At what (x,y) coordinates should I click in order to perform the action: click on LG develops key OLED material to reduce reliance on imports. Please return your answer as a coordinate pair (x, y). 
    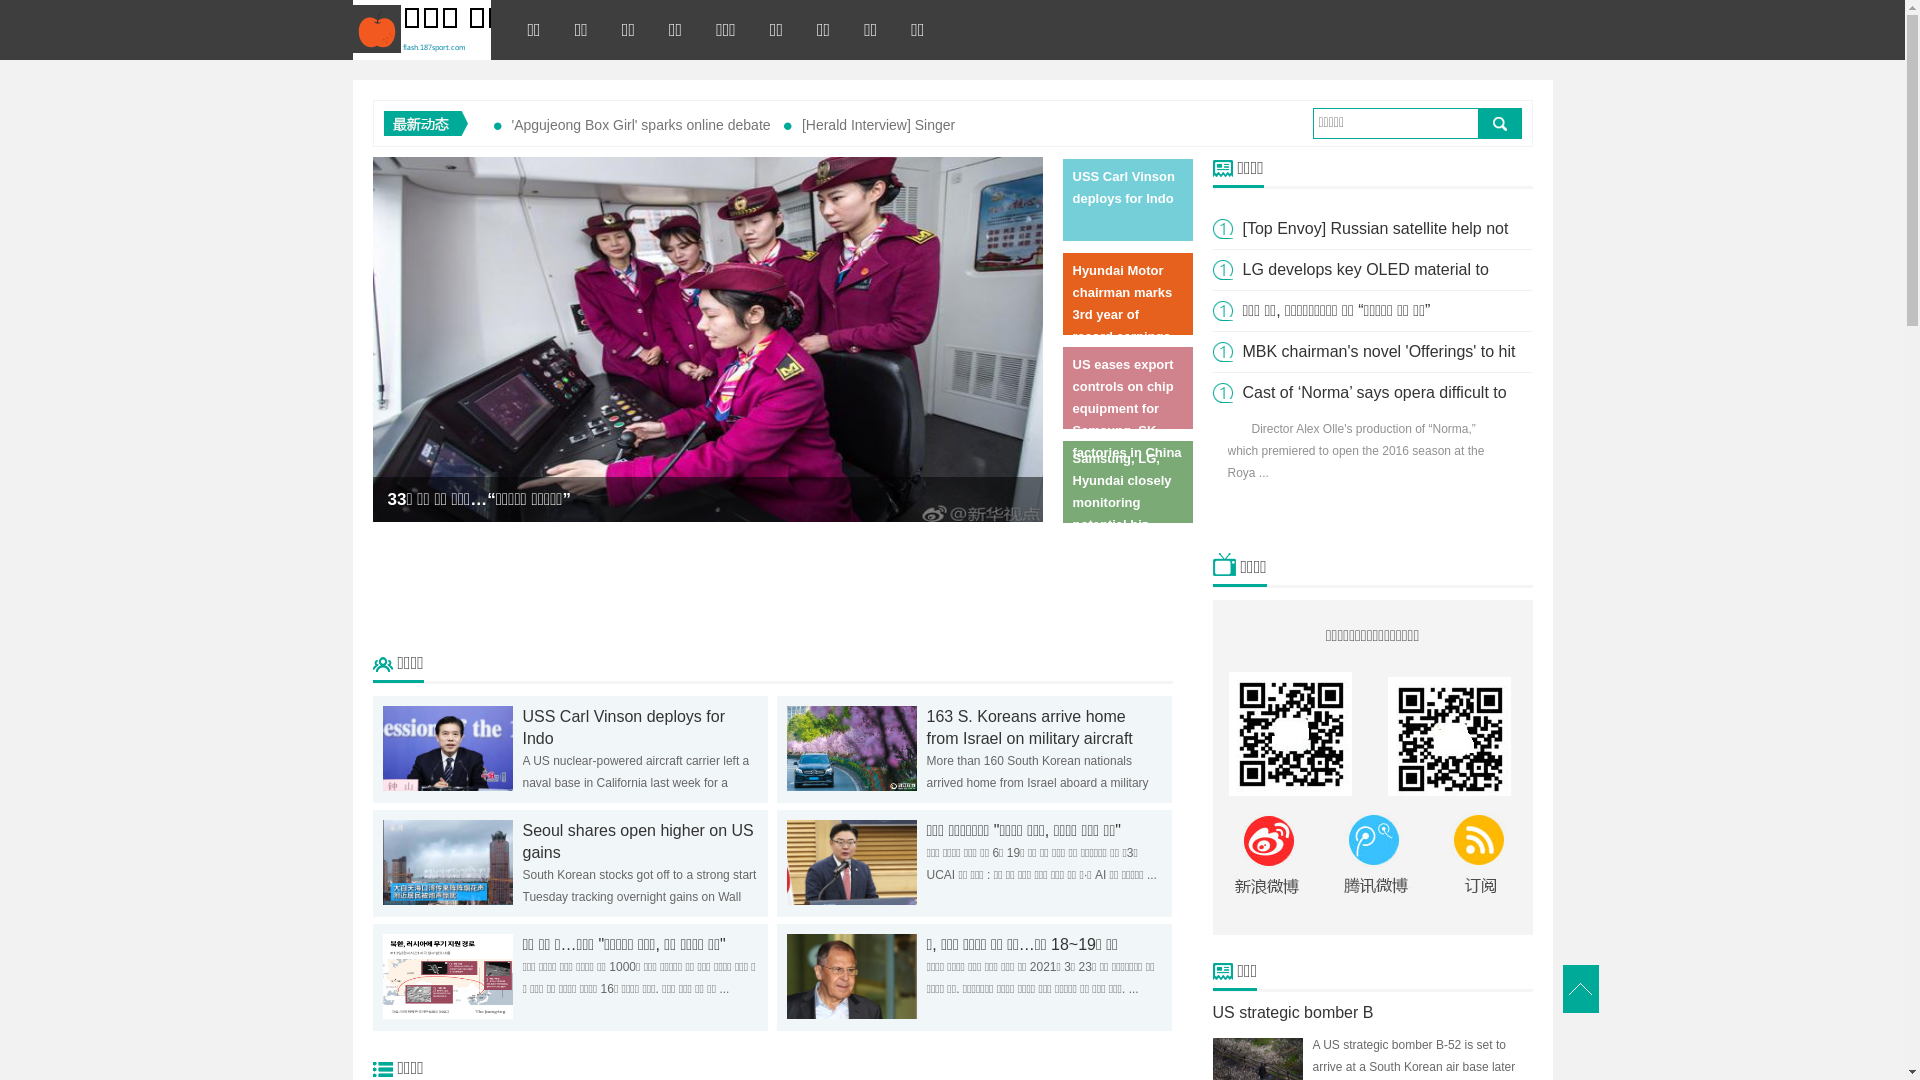
    Looking at the image, I should click on (1365, 290).